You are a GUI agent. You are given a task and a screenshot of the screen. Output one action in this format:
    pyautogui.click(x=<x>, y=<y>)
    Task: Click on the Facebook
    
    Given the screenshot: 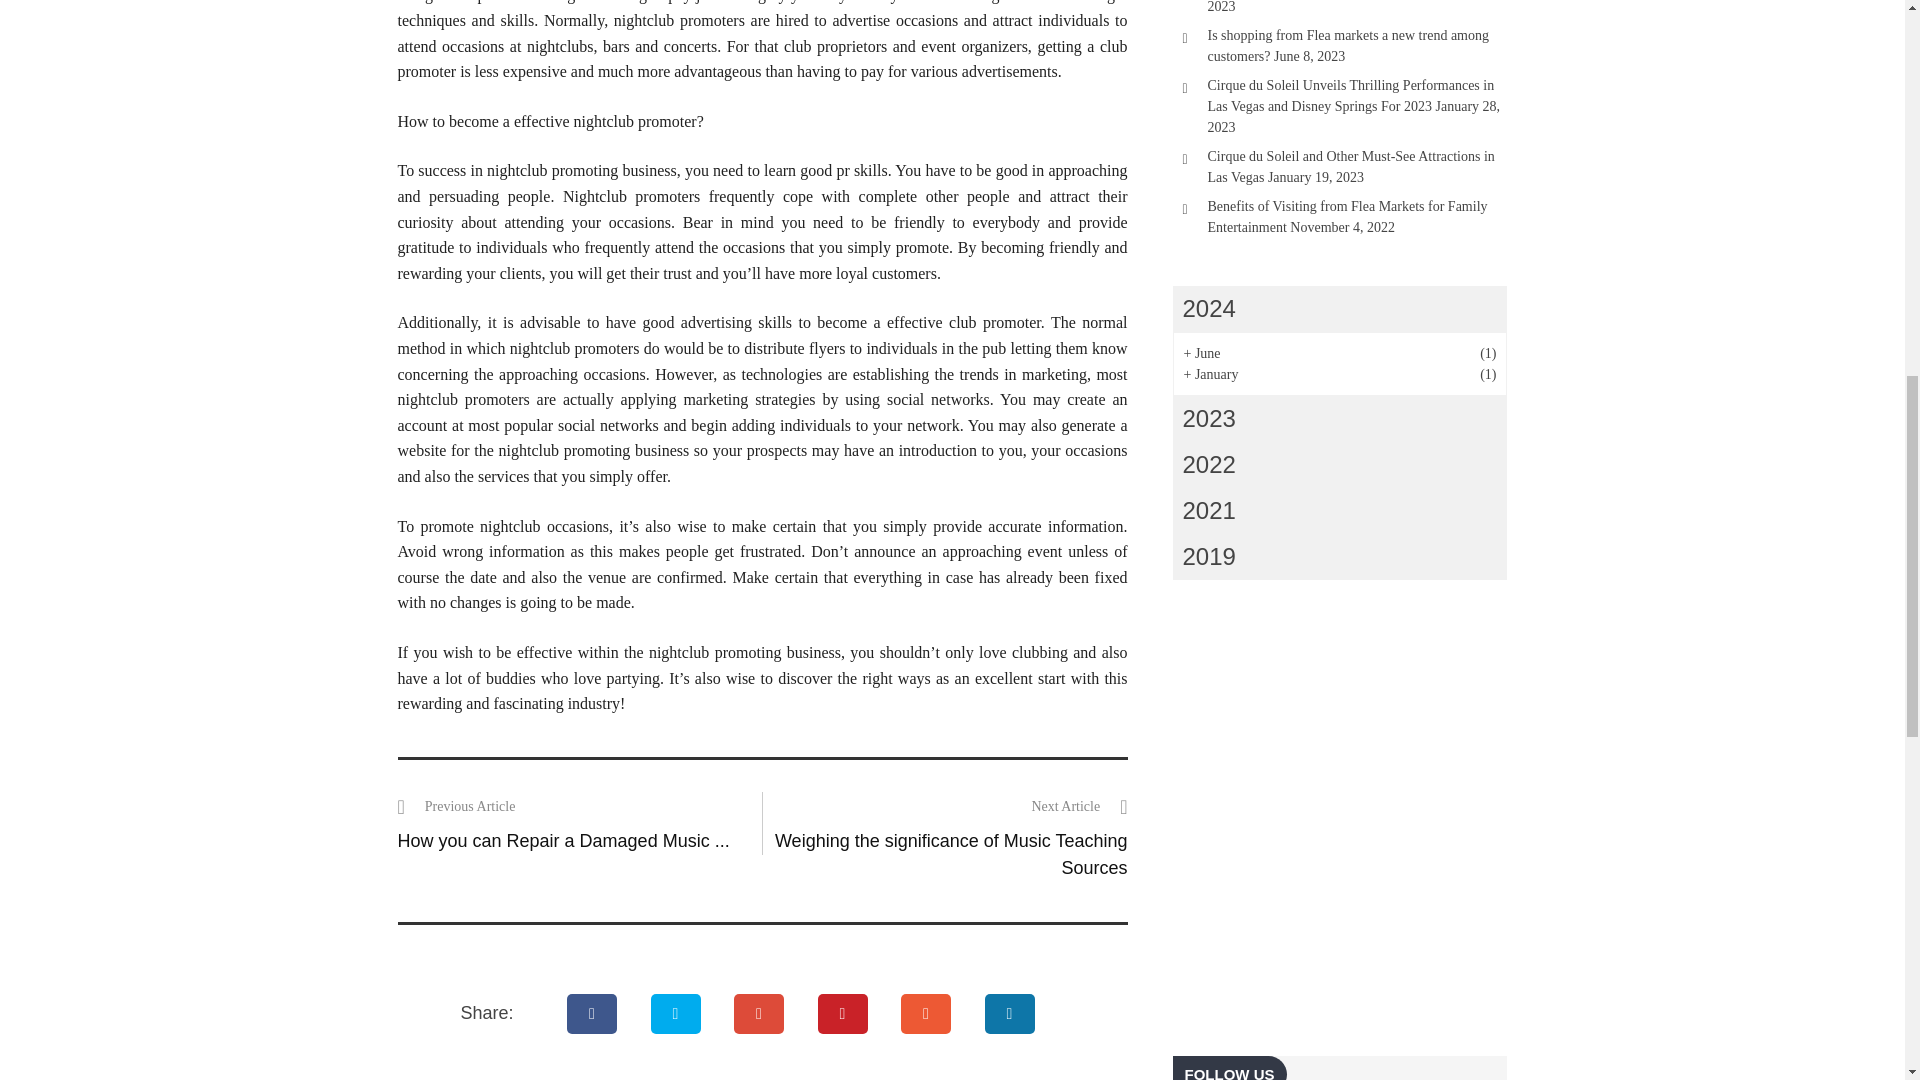 What is the action you would take?
    pyautogui.click(x=592, y=1013)
    